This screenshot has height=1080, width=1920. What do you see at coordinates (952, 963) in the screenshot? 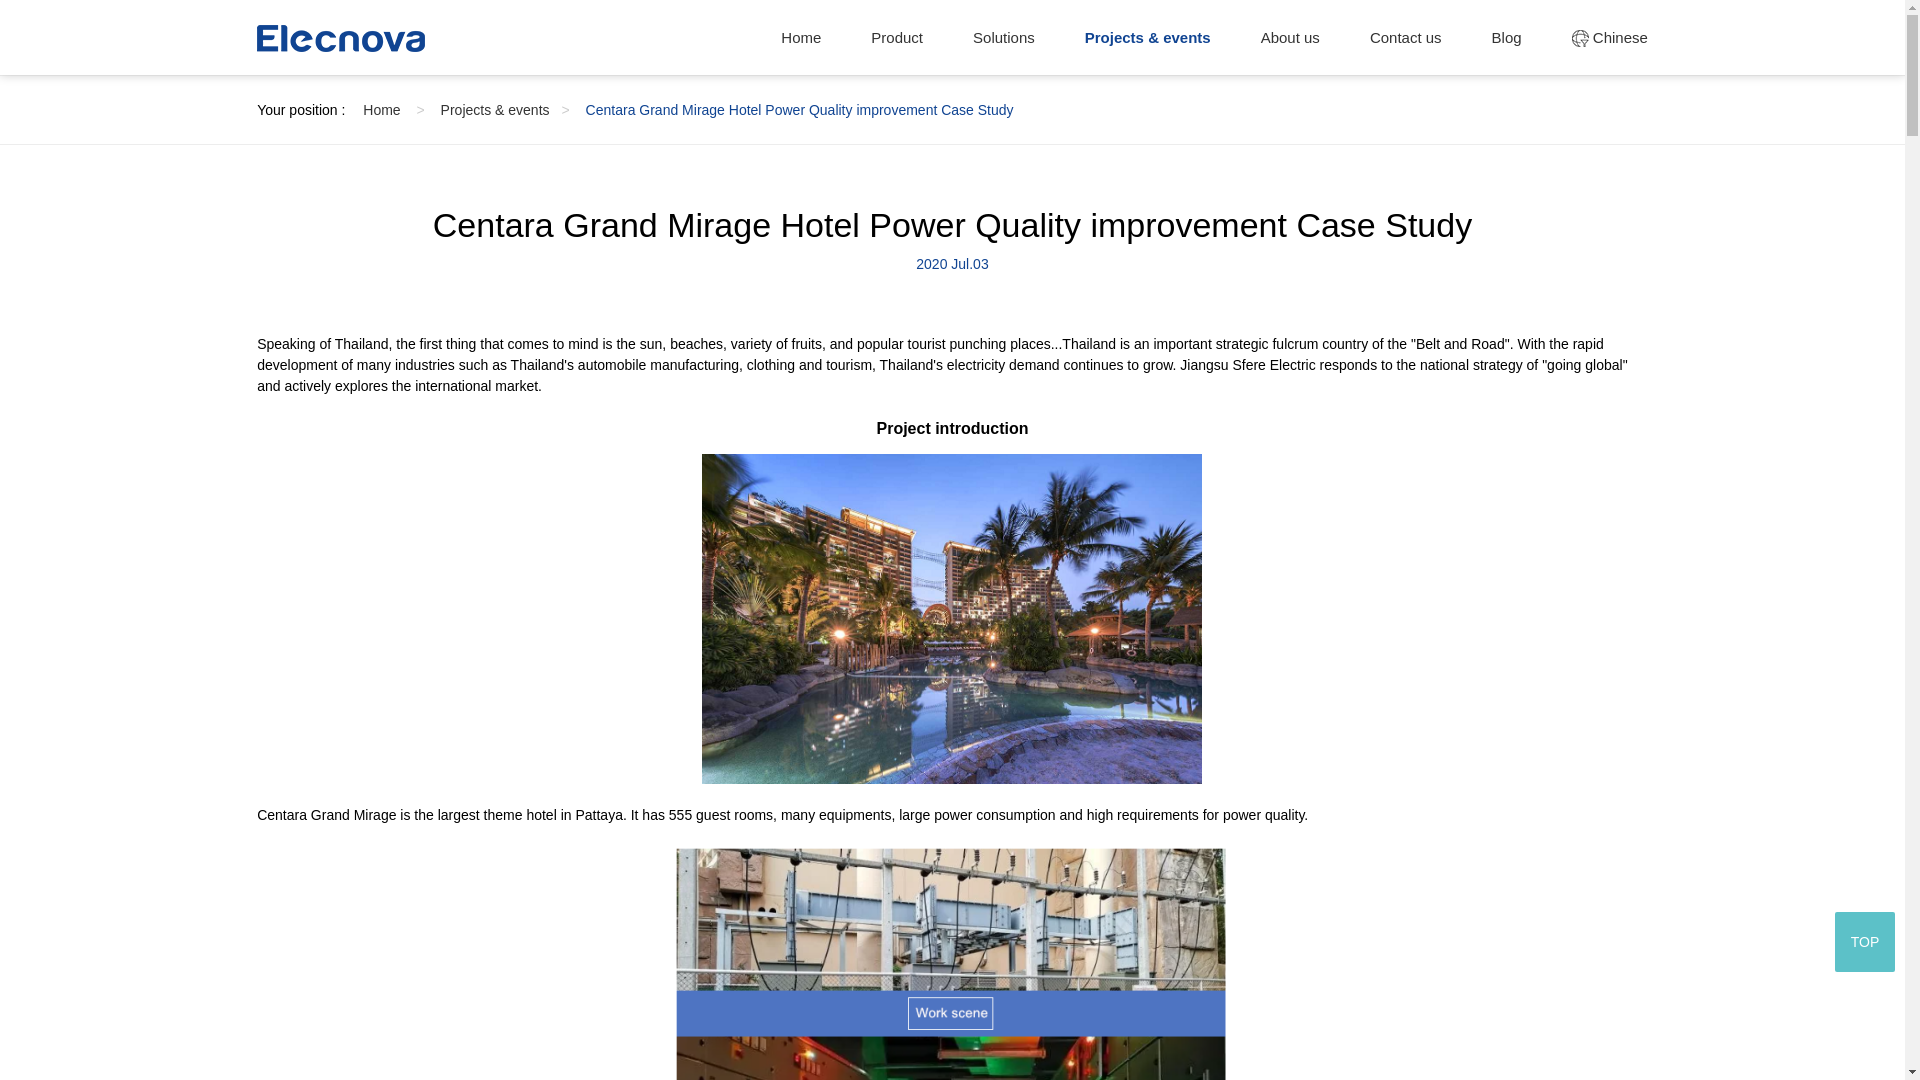
I see `1593766538757028ht95.png` at bounding box center [952, 963].